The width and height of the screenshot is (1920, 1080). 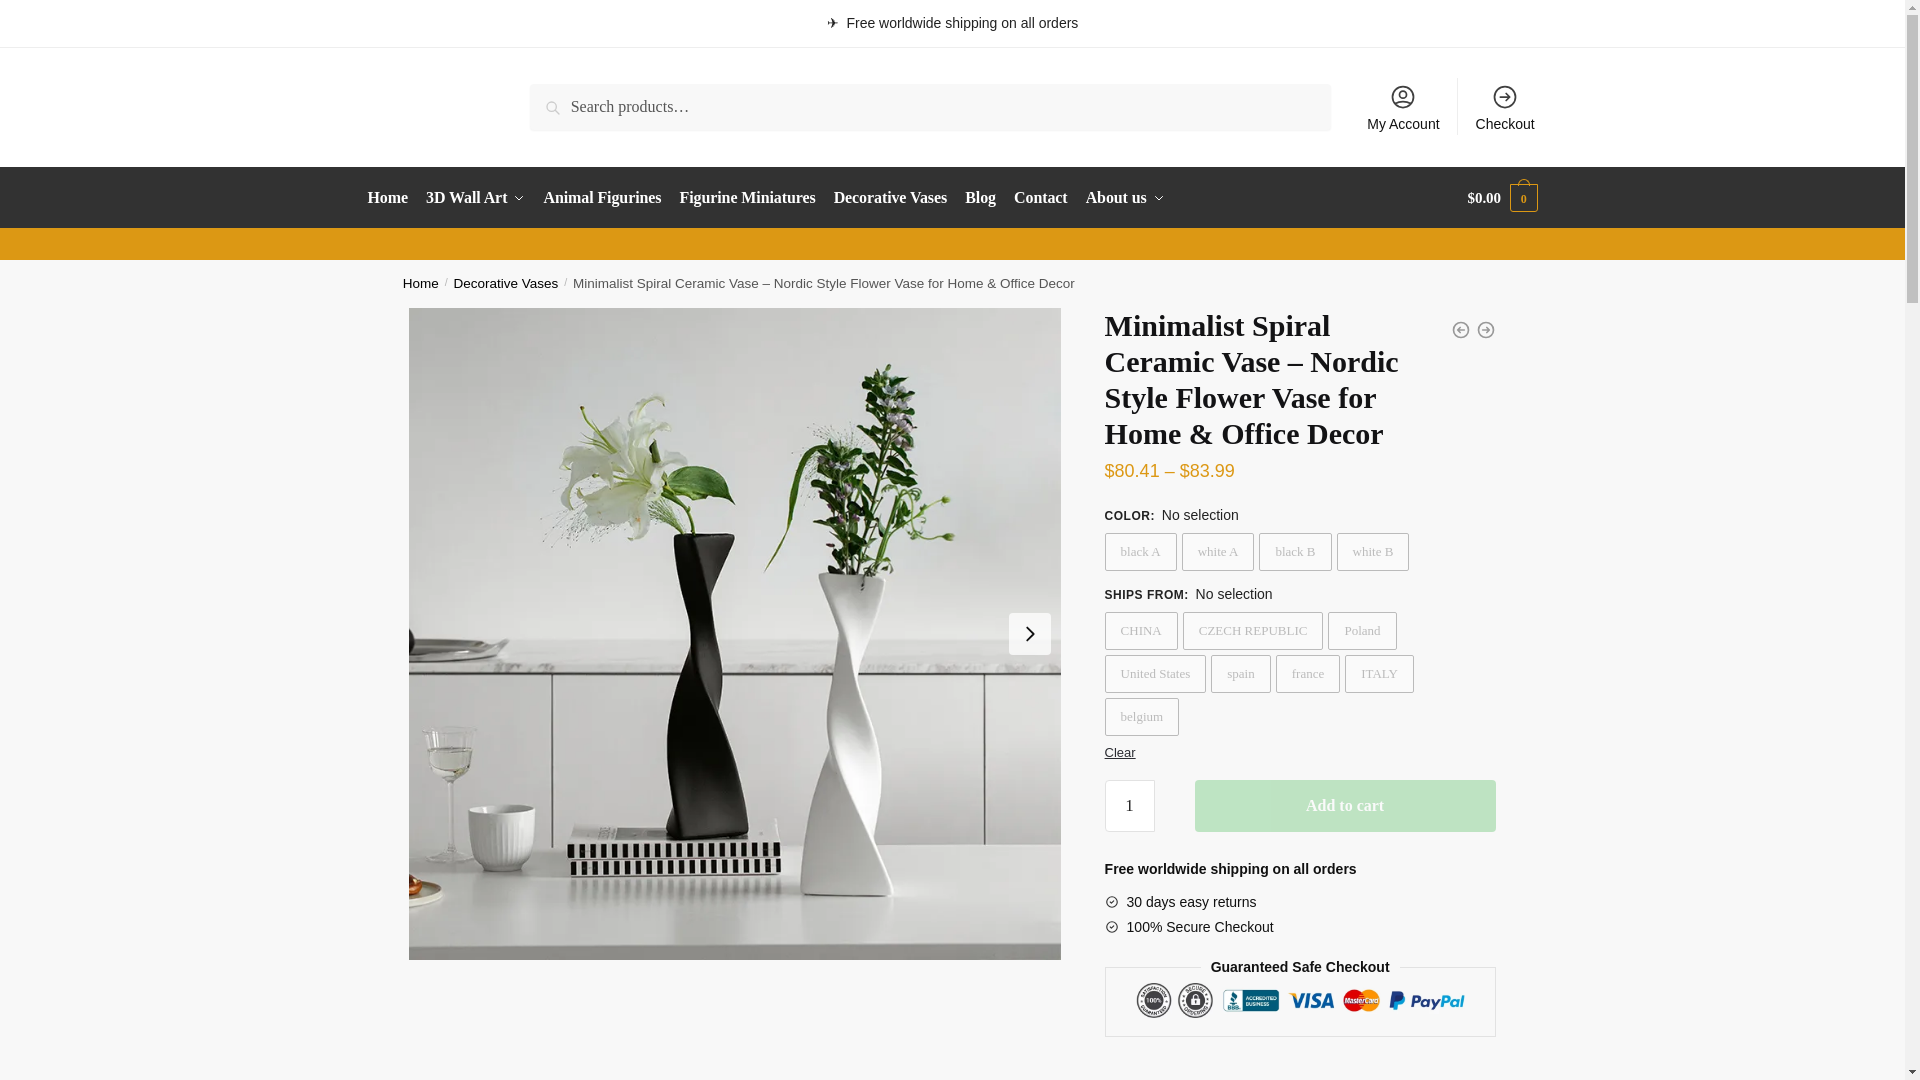 I want to click on Checkout, so click(x=1505, y=106).